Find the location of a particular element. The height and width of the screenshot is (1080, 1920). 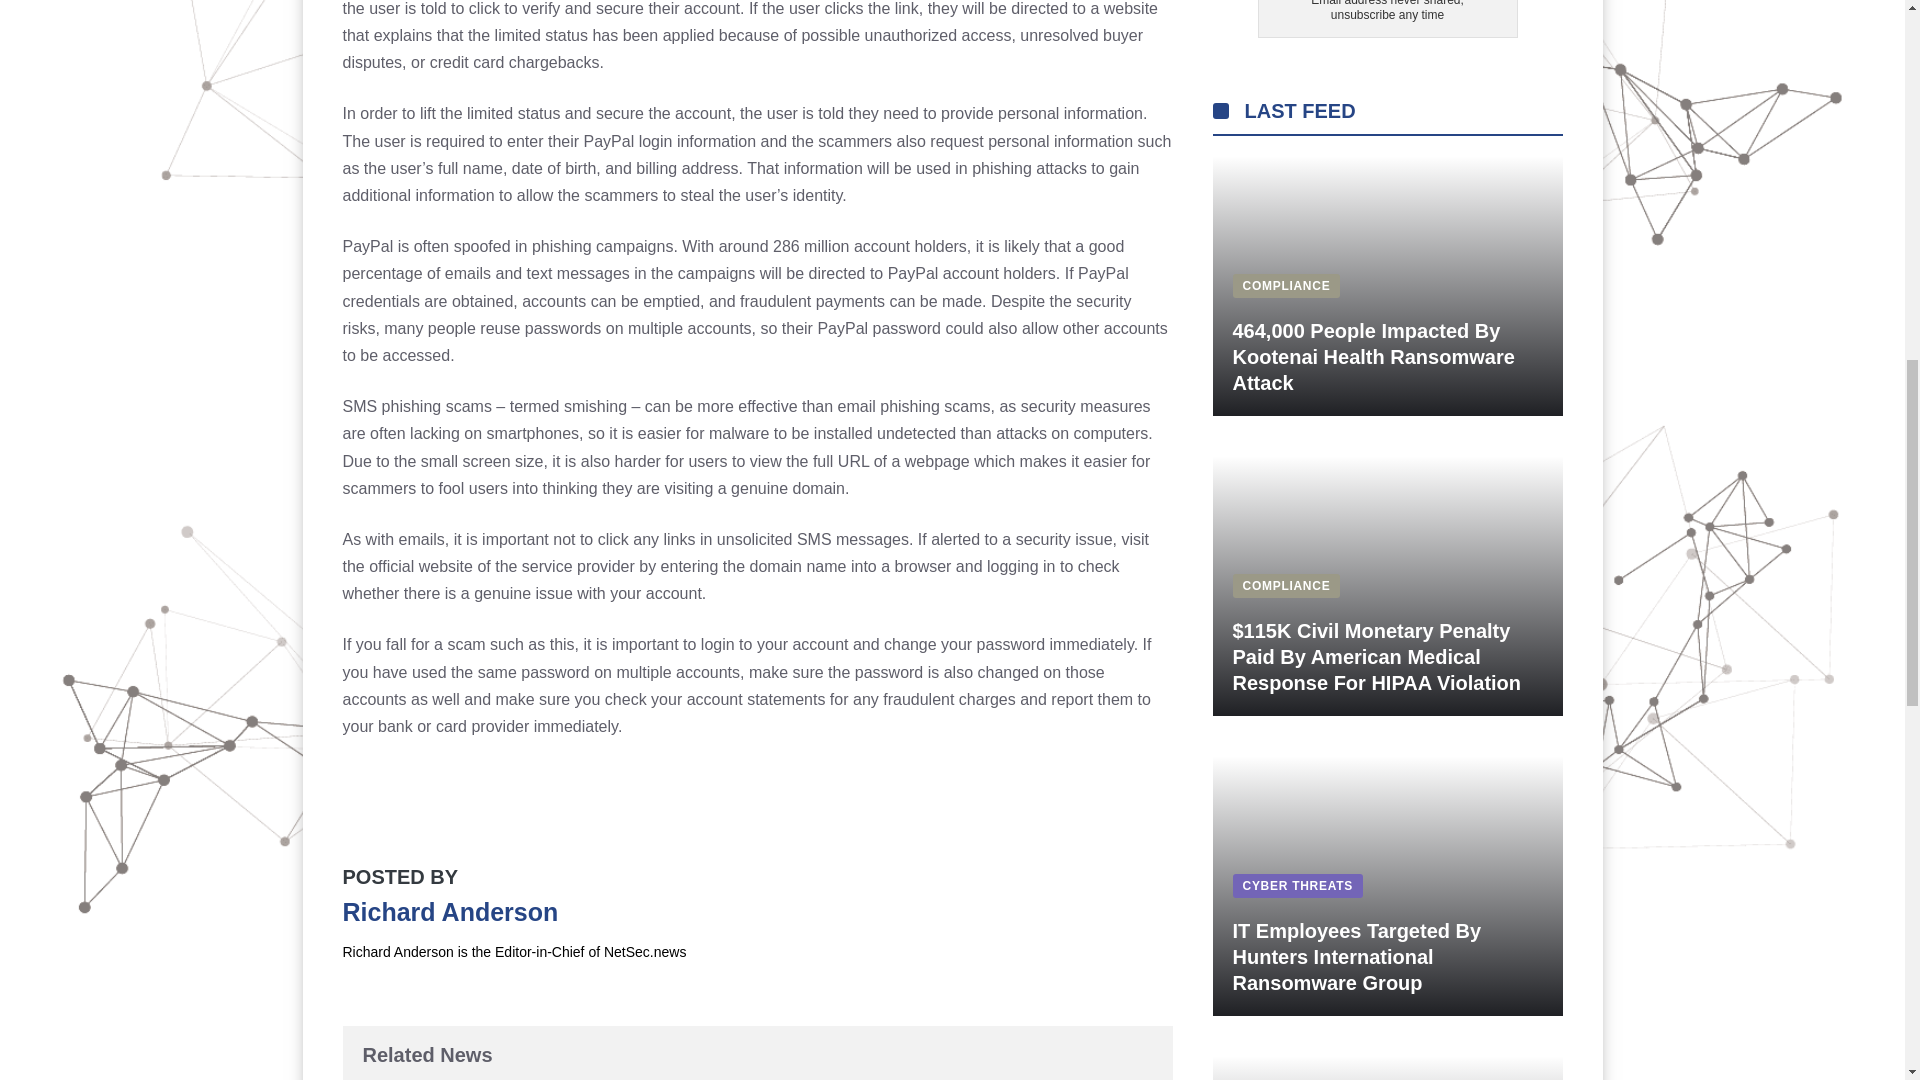

COMPLIANCE is located at coordinates (1286, 285).